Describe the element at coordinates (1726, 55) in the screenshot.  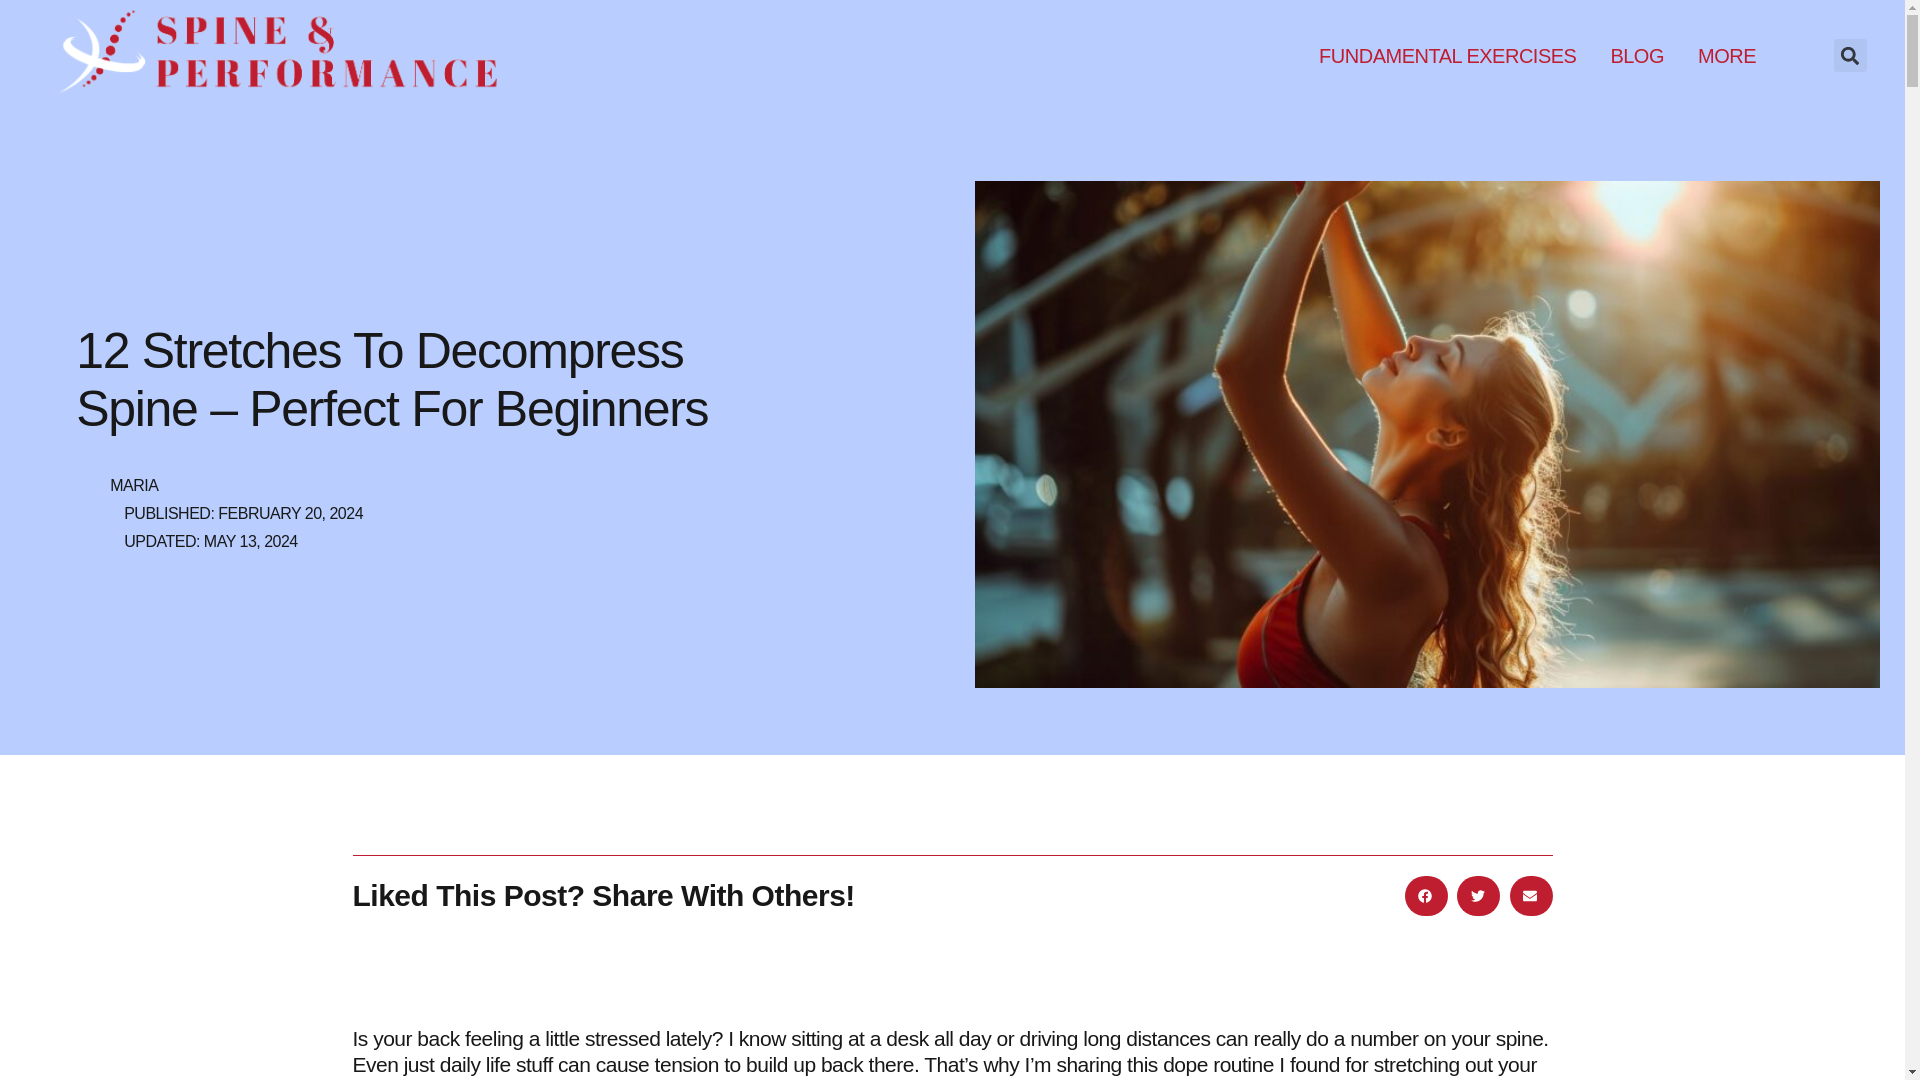
I see `MORE` at that location.